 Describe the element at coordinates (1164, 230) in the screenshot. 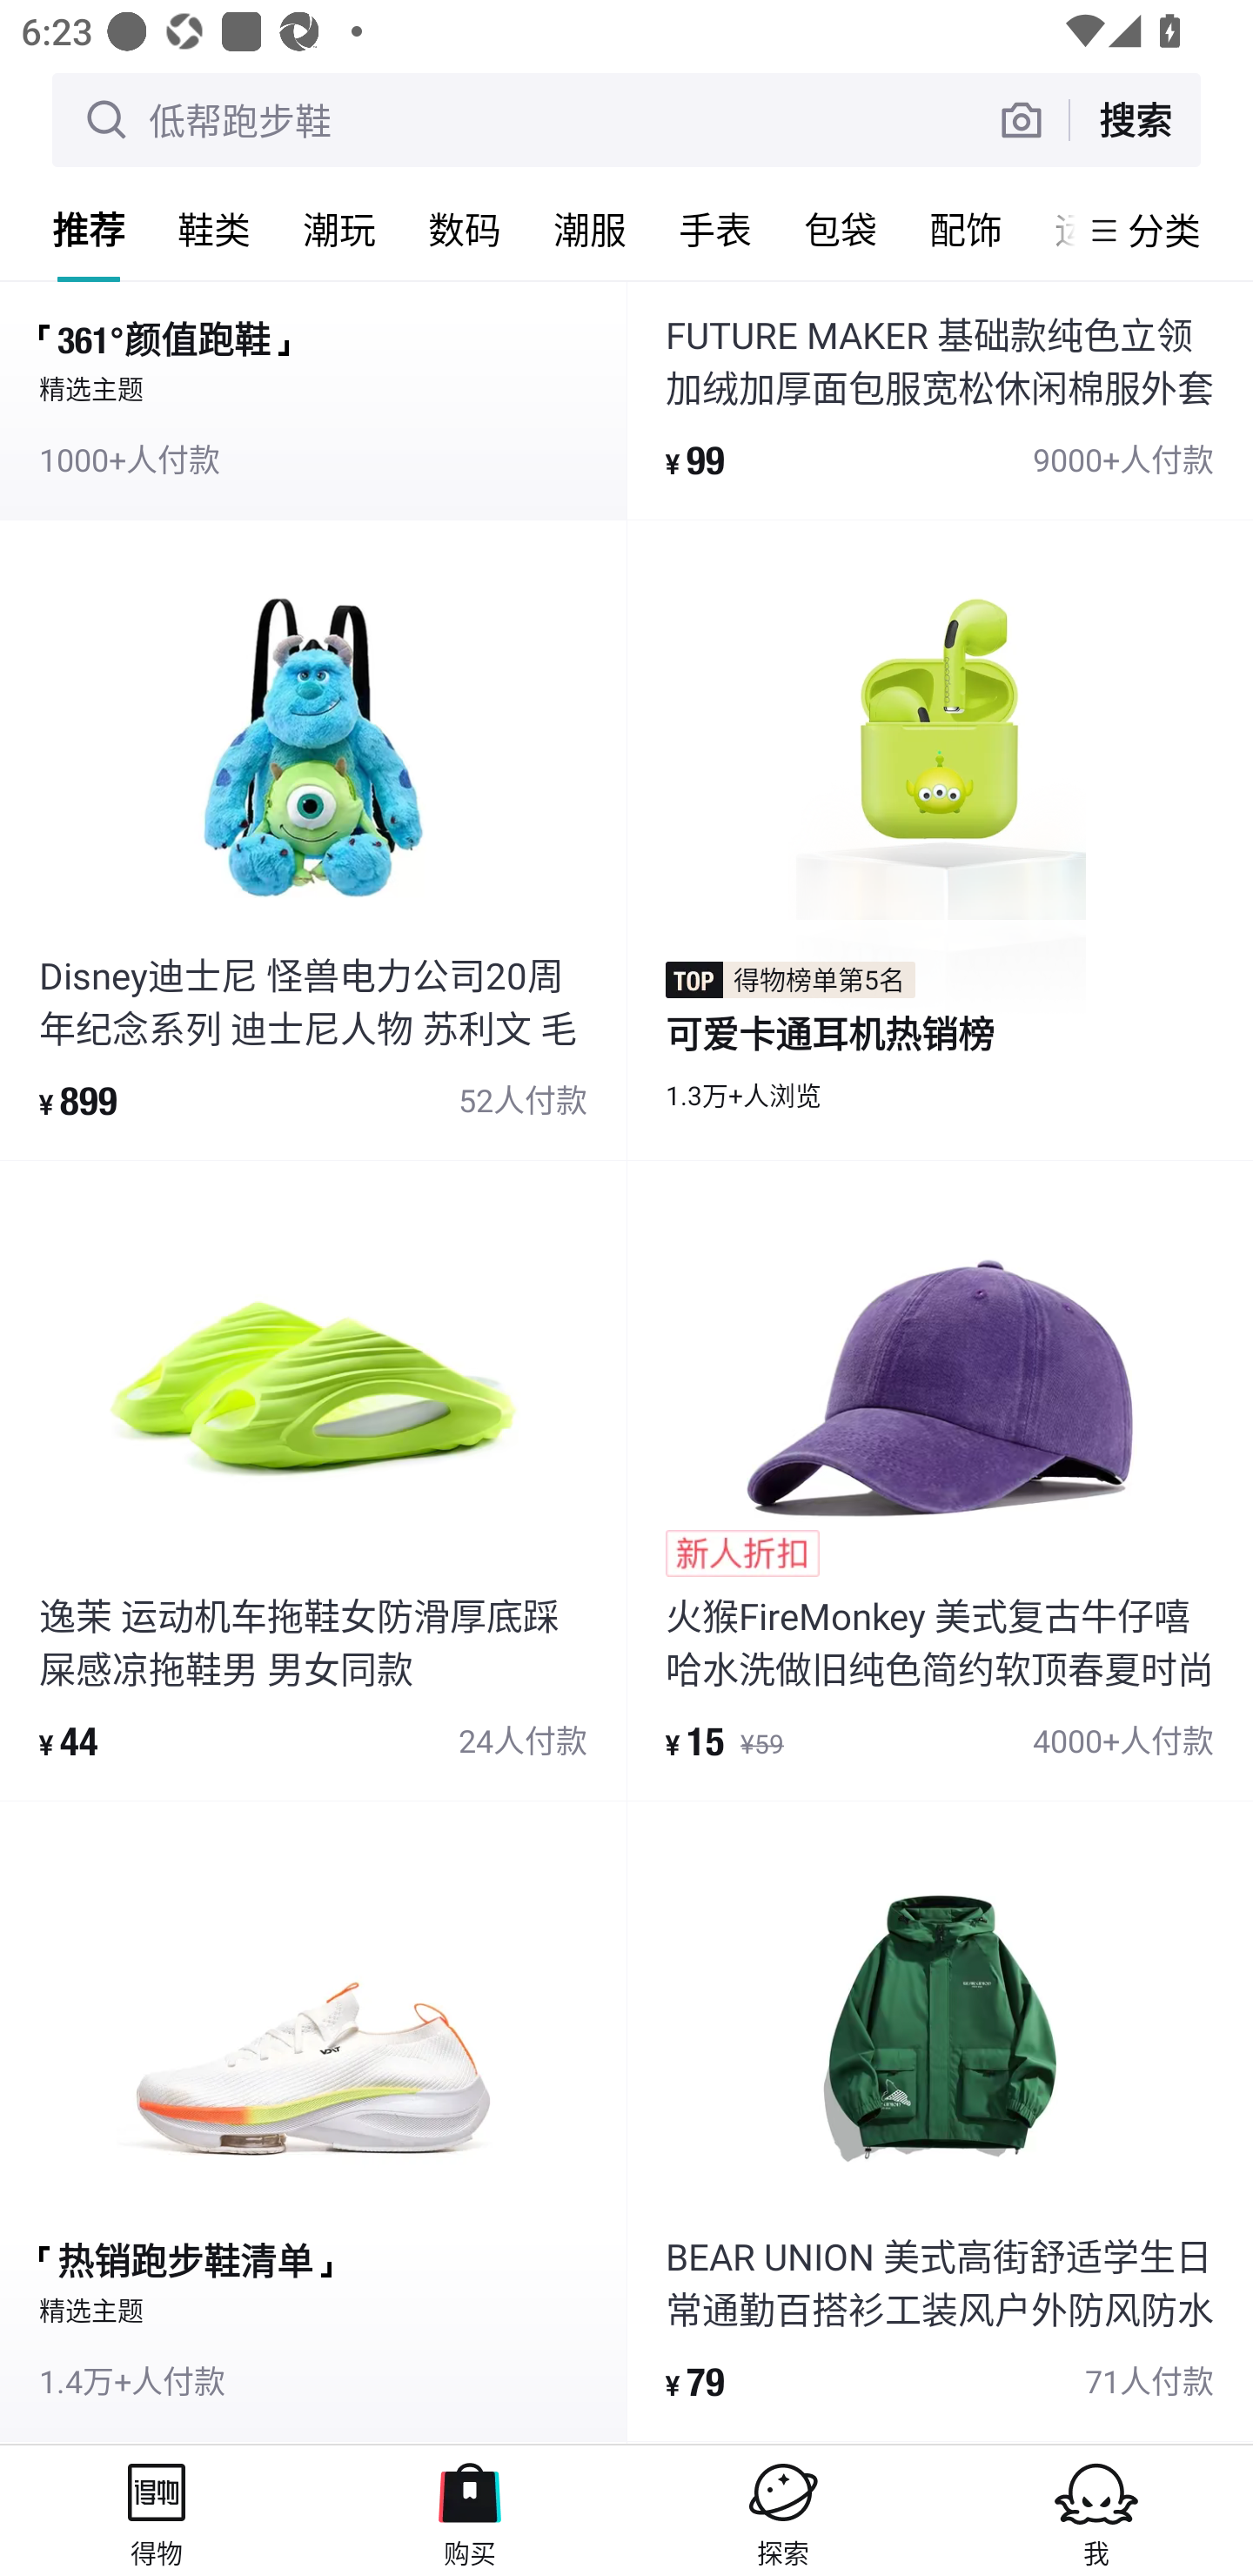

I see `分类` at that location.